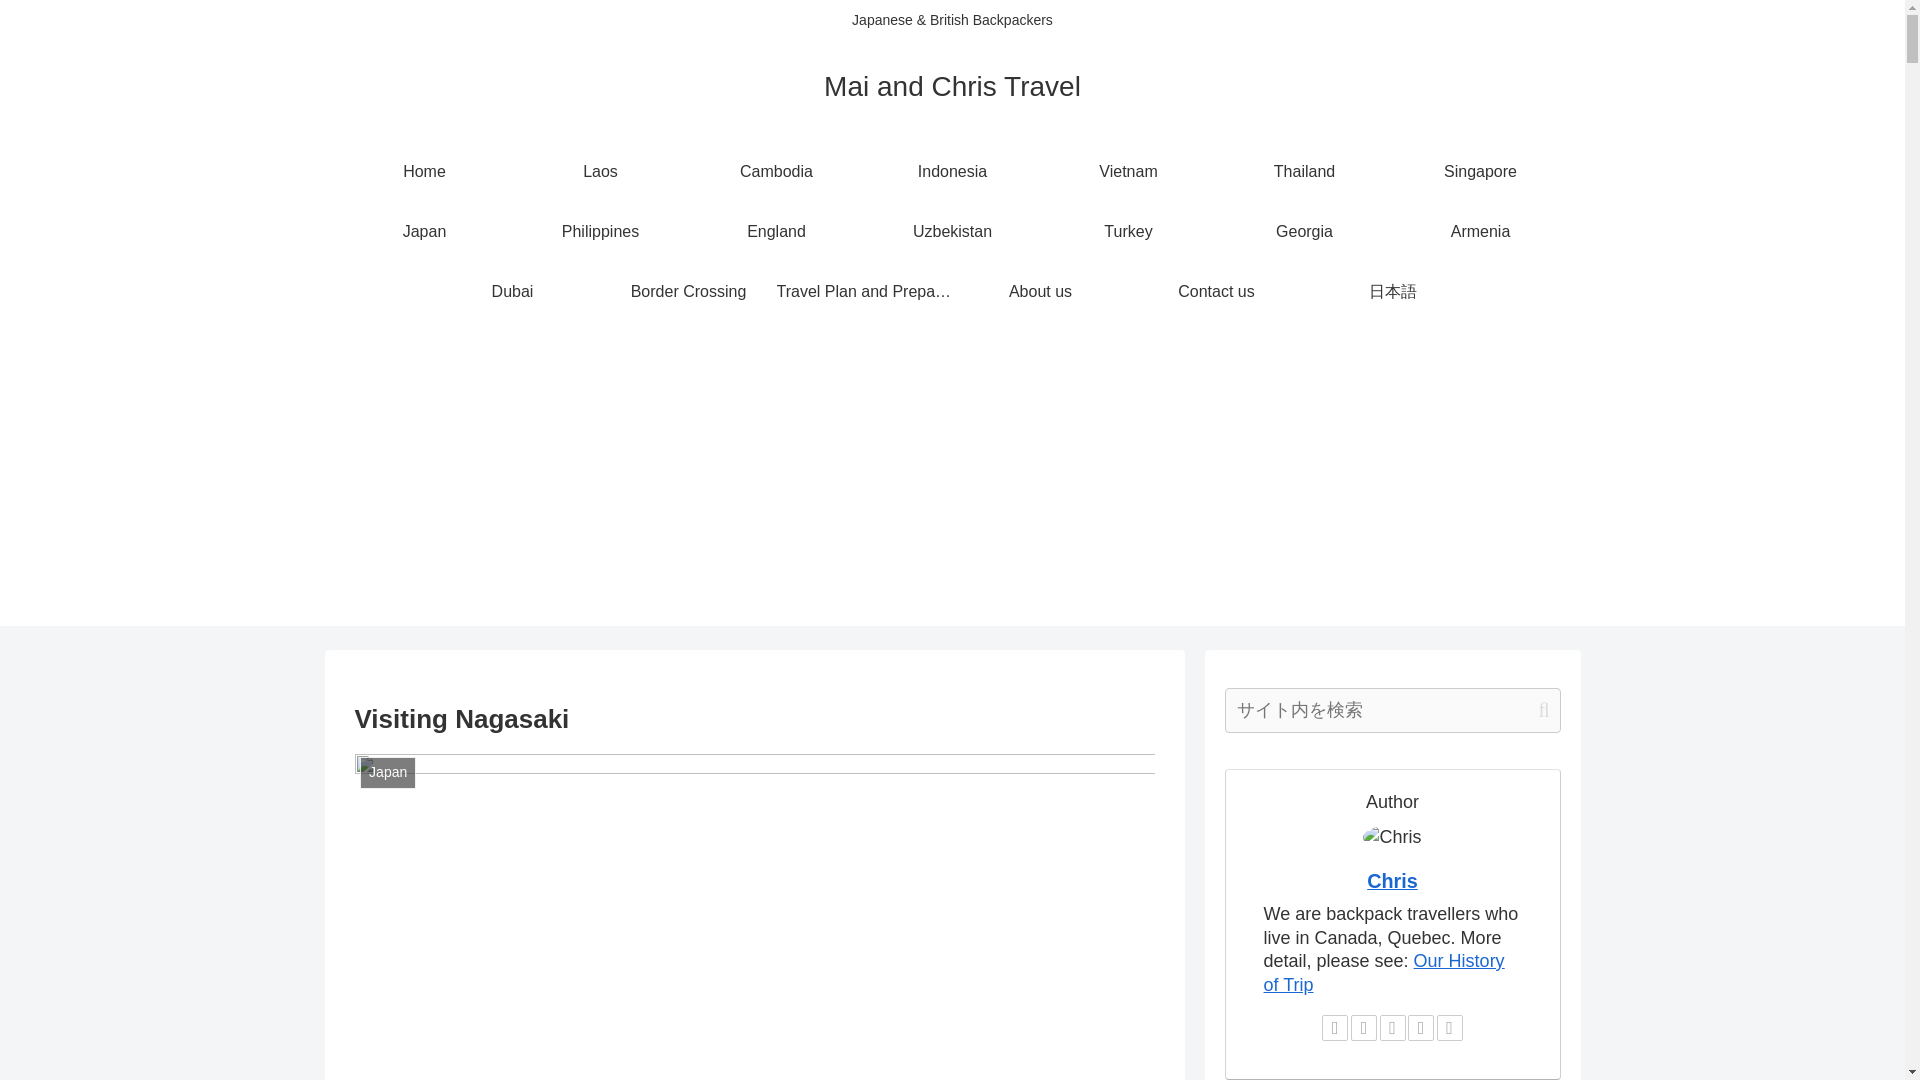 The height and width of the screenshot is (1080, 1920). I want to click on Thailand, so click(1304, 171).